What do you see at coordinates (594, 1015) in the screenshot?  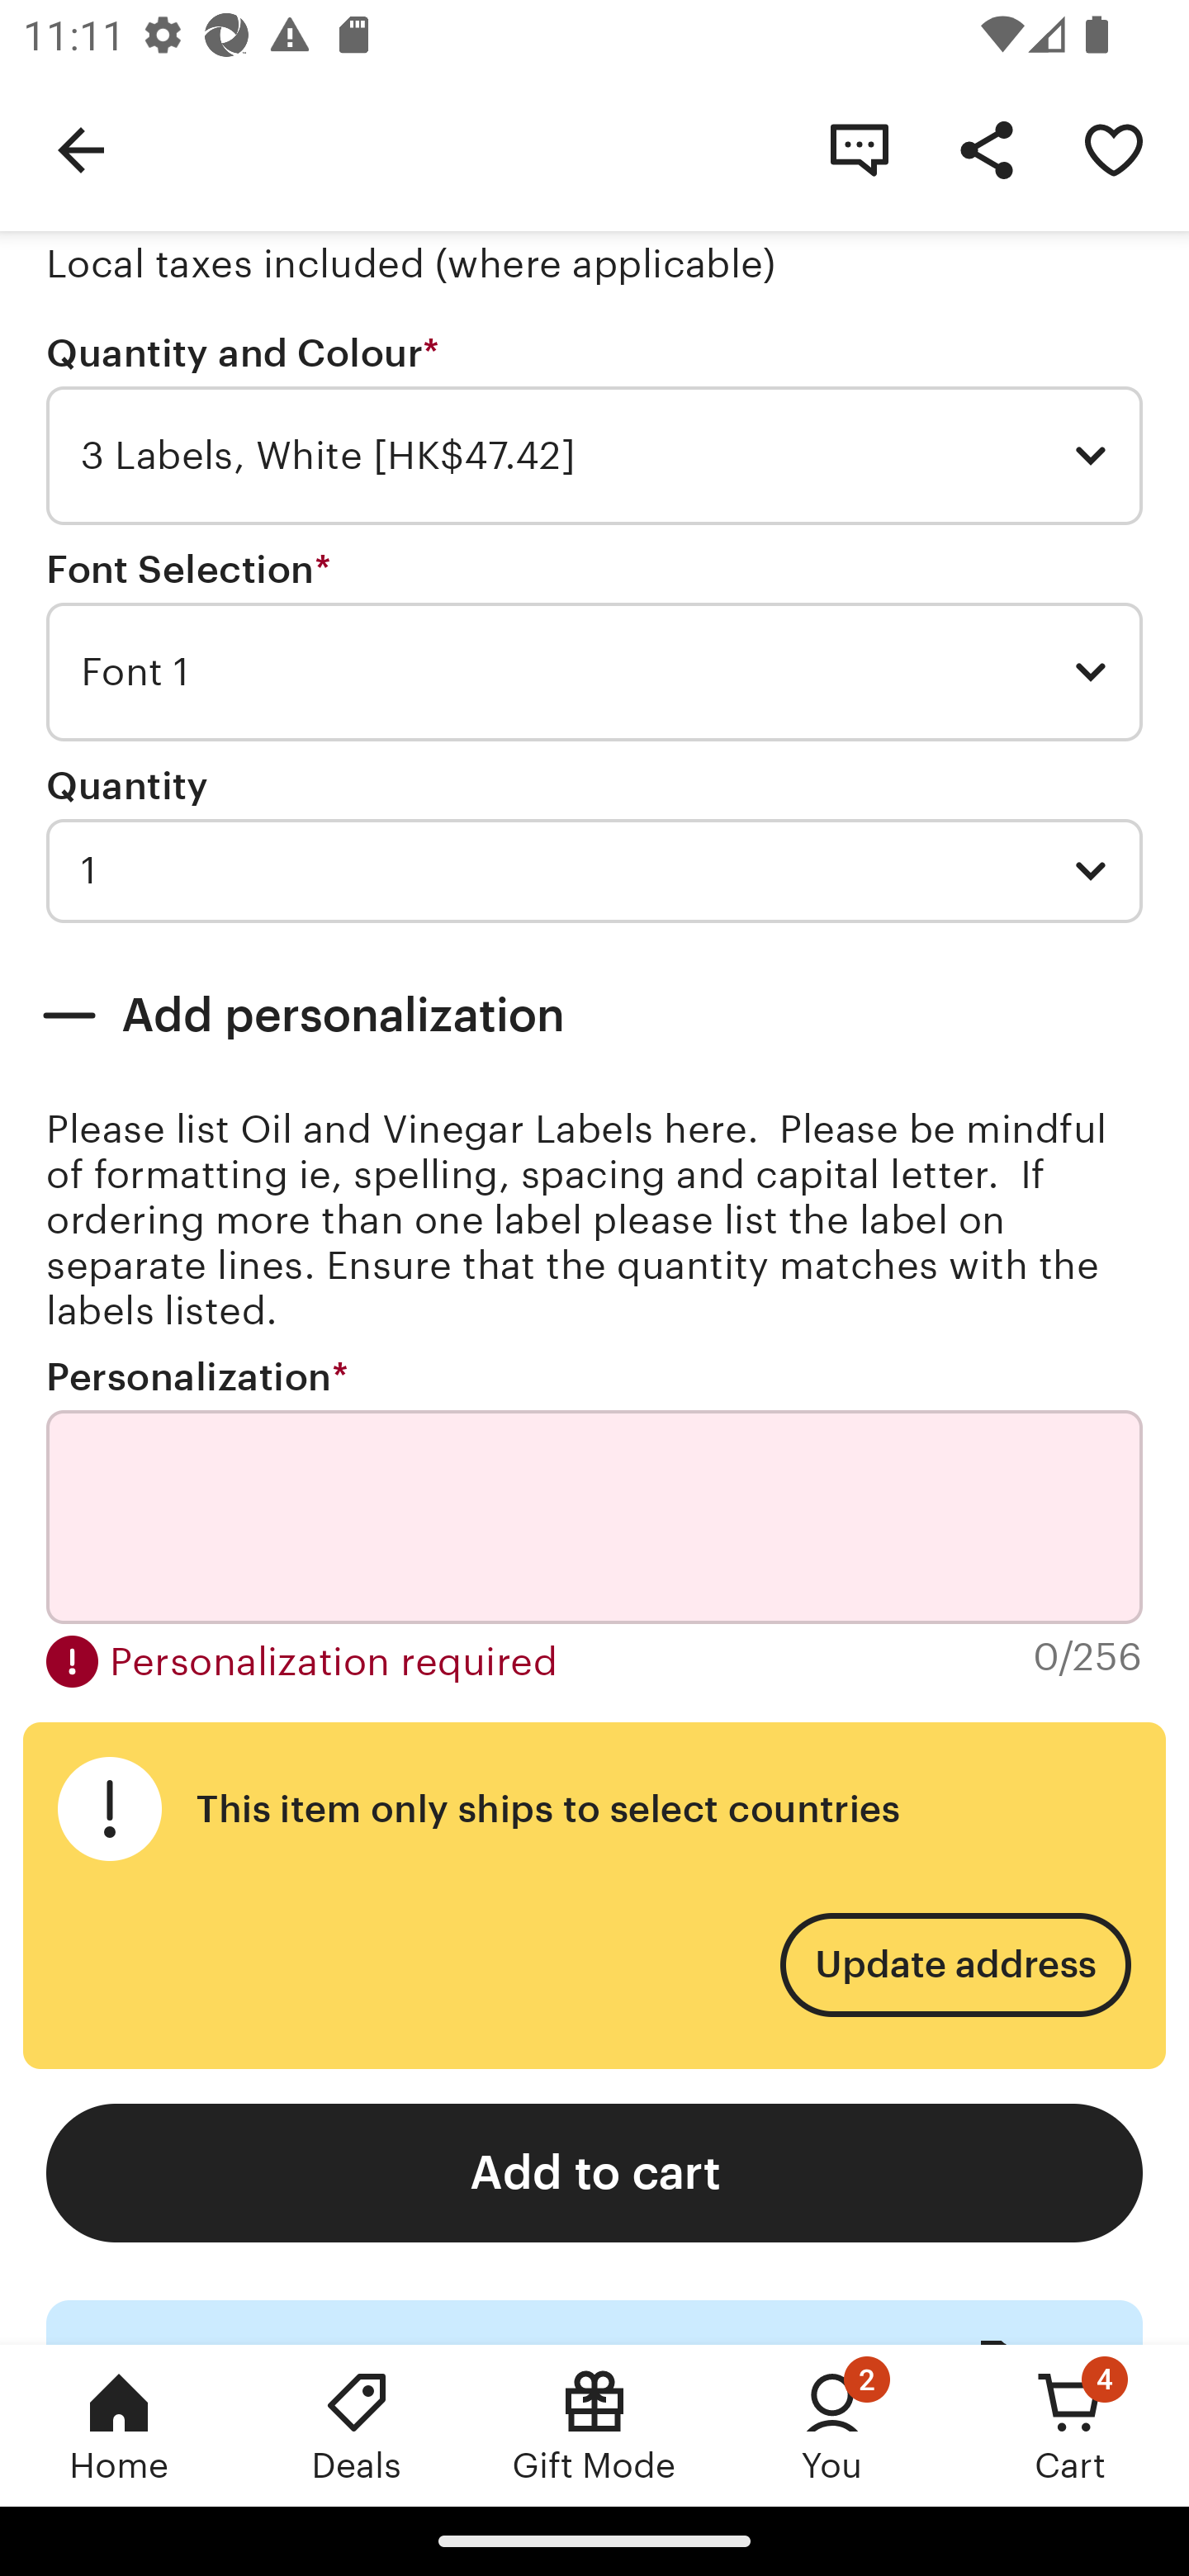 I see `Add personalization Add personalization Required` at bounding box center [594, 1015].